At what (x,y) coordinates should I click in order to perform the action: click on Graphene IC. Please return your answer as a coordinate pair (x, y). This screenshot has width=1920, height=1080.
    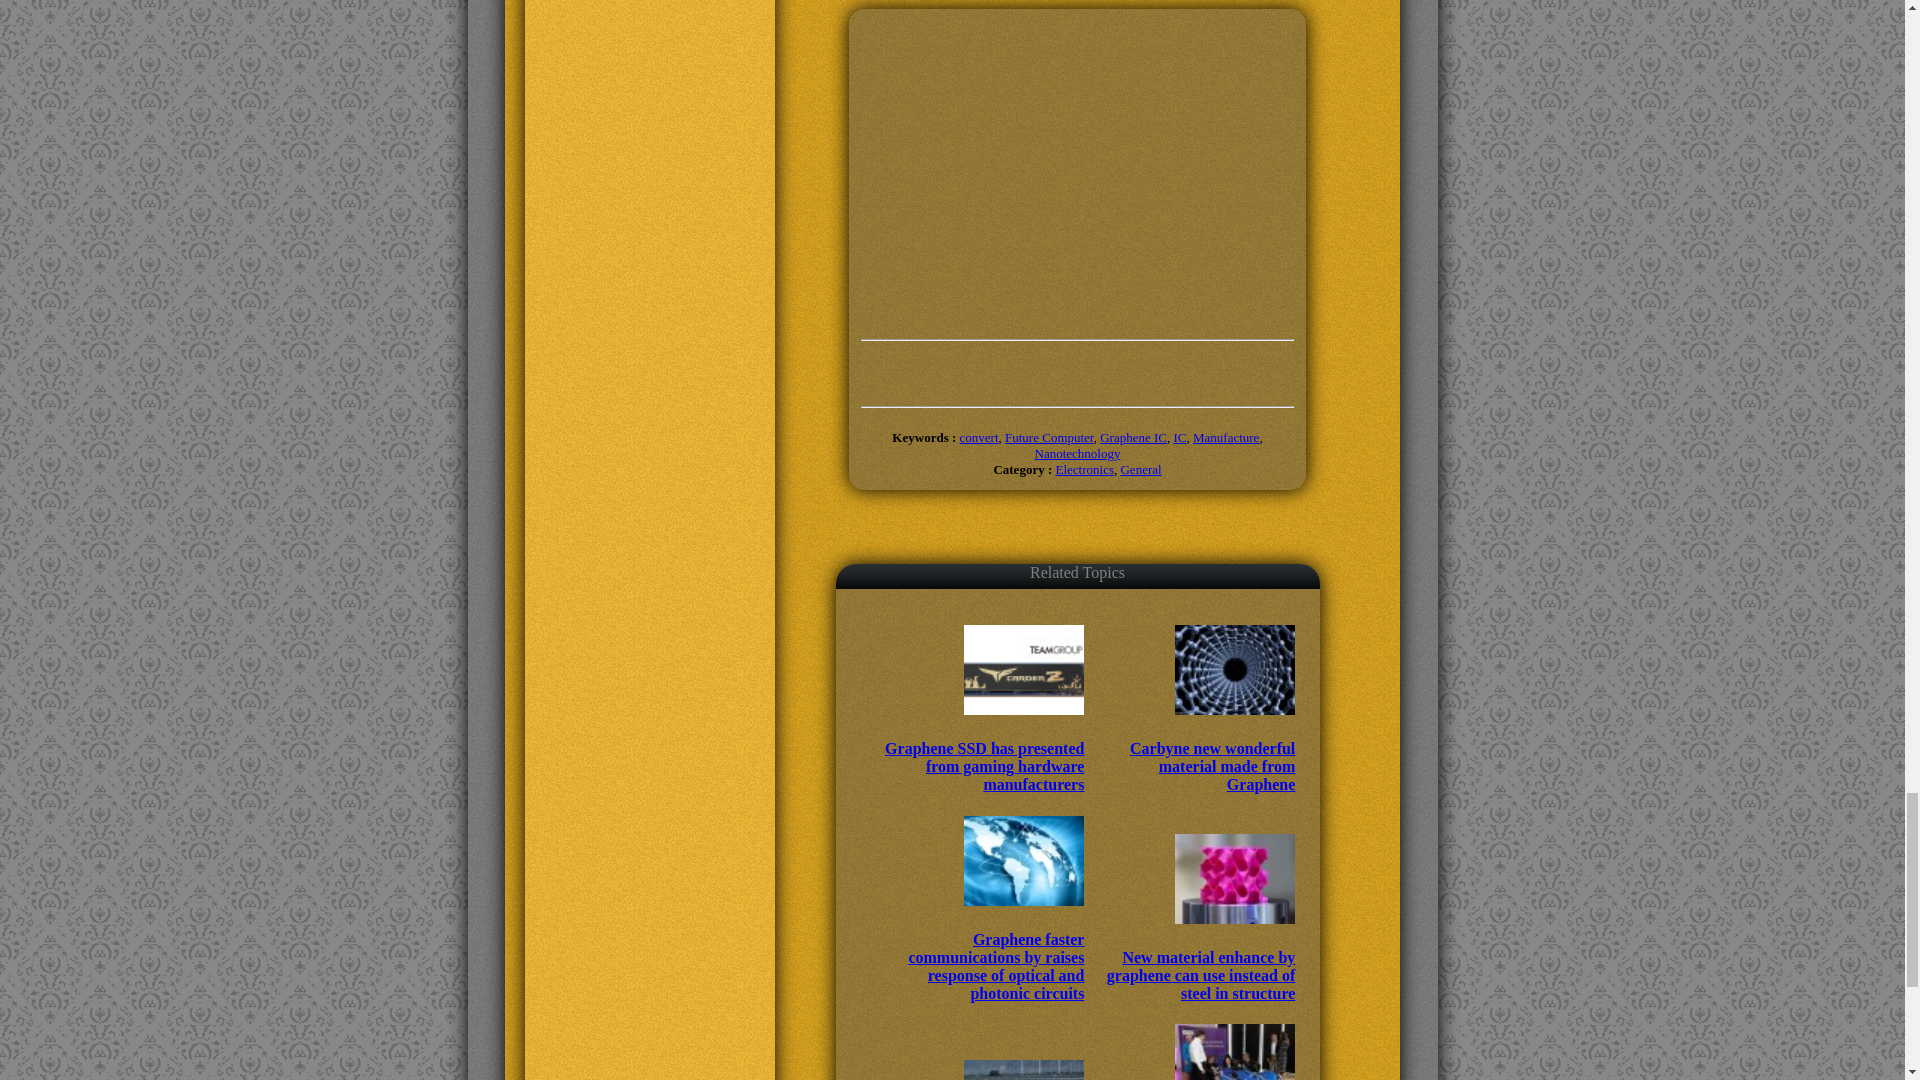
    Looking at the image, I should click on (1134, 436).